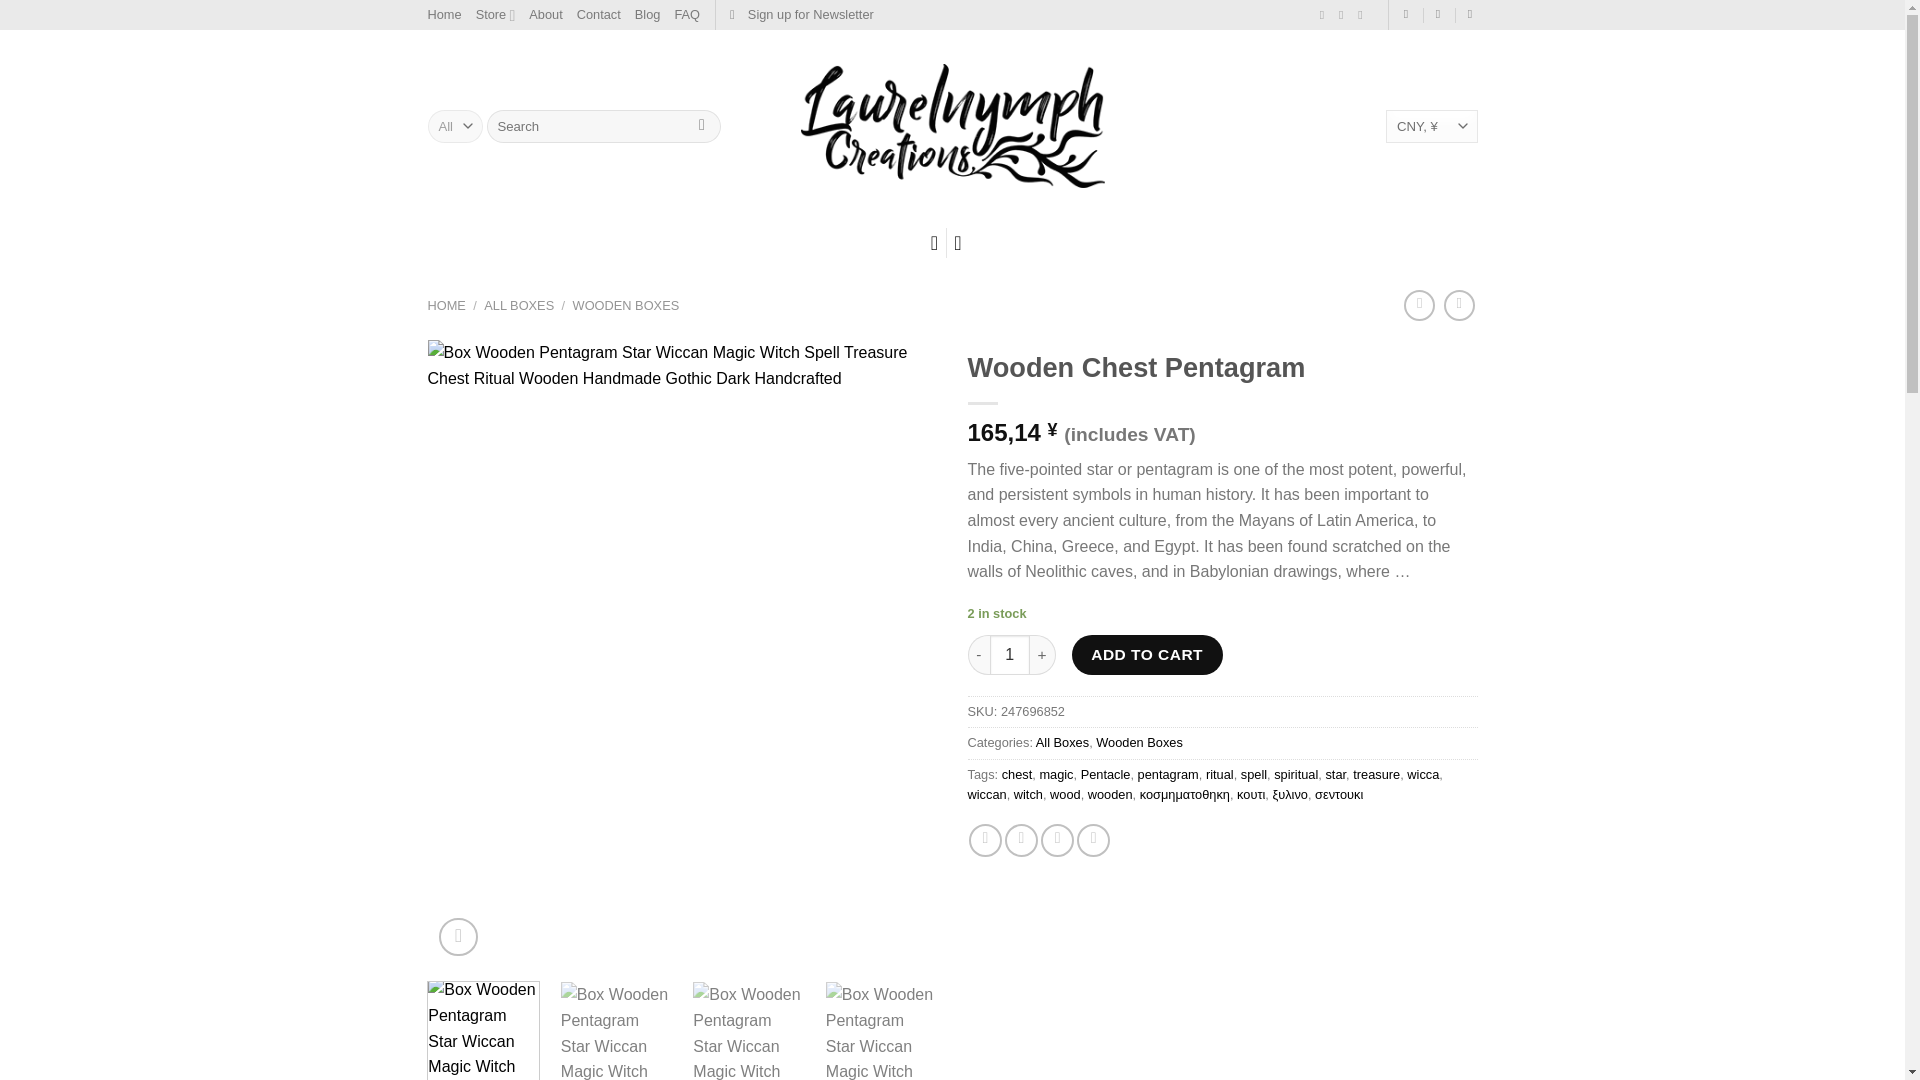 The height and width of the screenshot is (1080, 1920). I want to click on 1, so click(1010, 655).